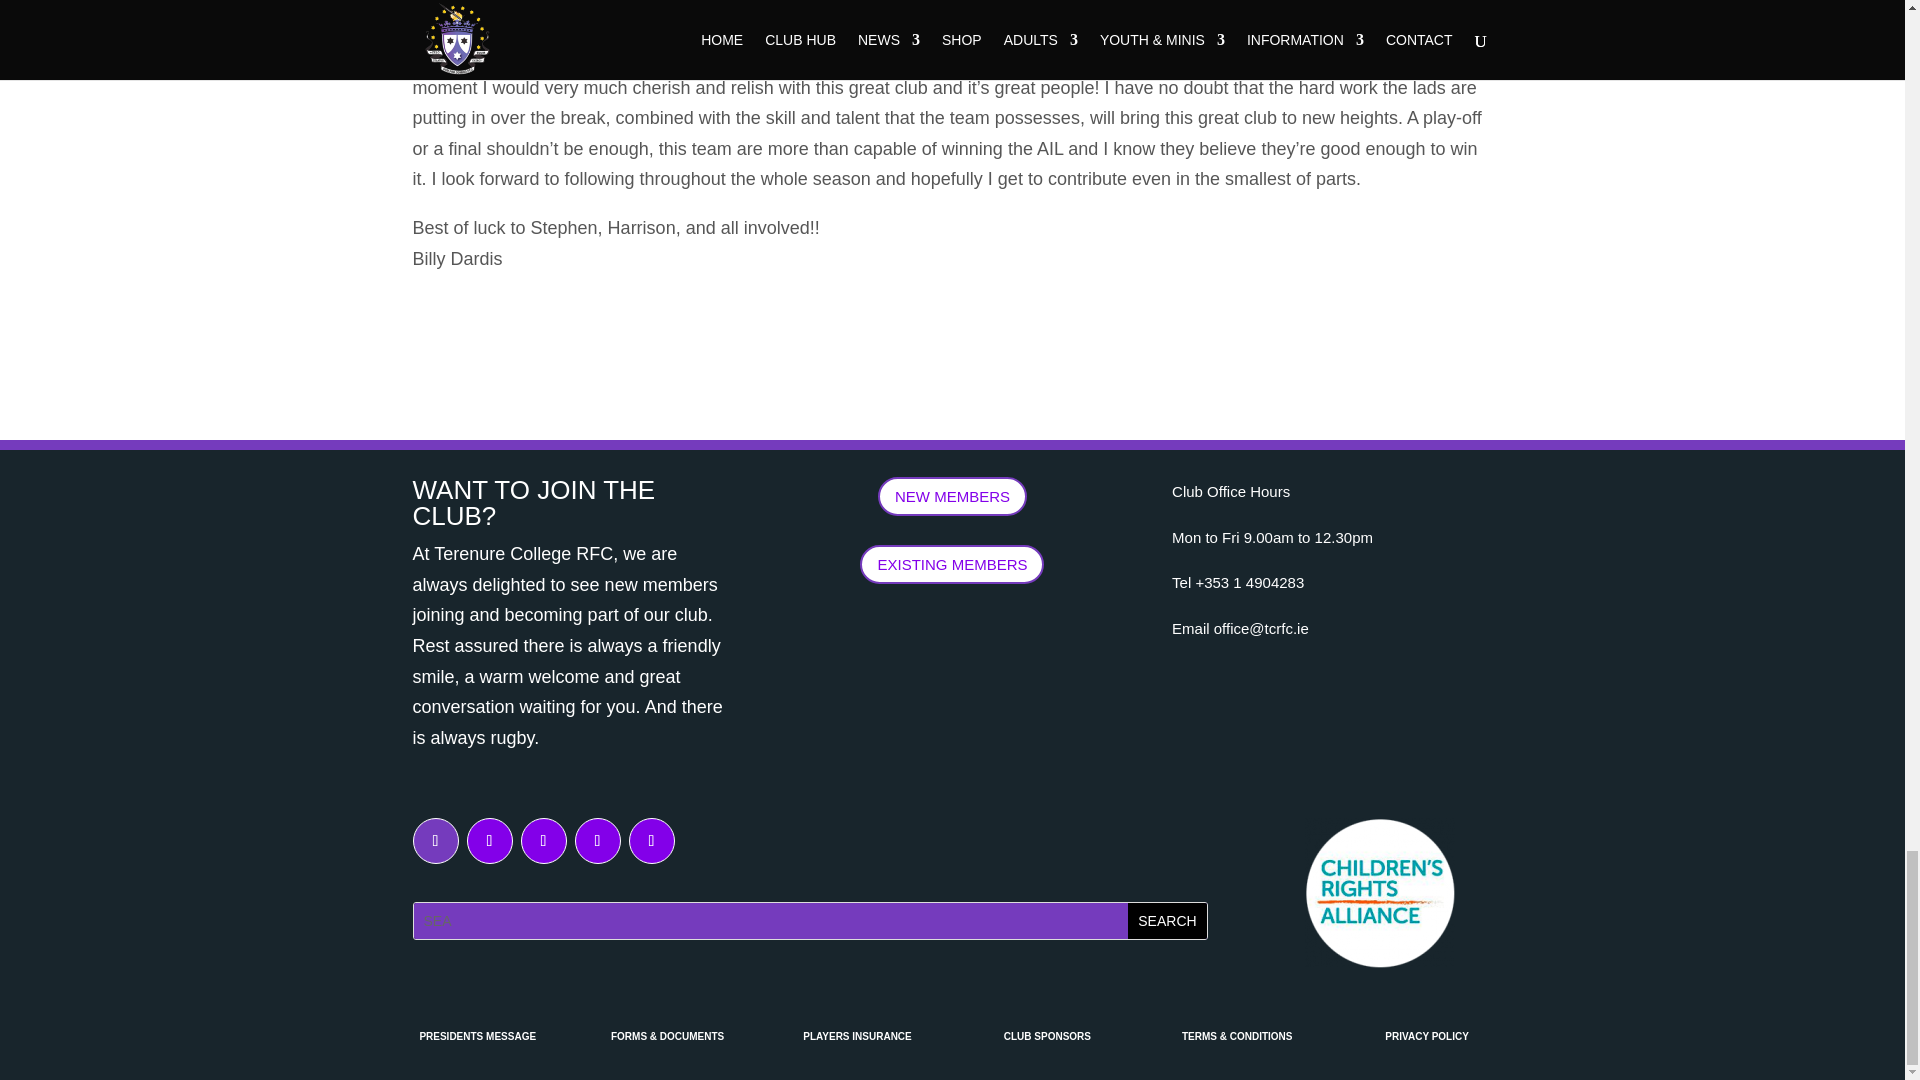  Describe the element at coordinates (543, 840) in the screenshot. I see `Follow on Instagram` at that location.